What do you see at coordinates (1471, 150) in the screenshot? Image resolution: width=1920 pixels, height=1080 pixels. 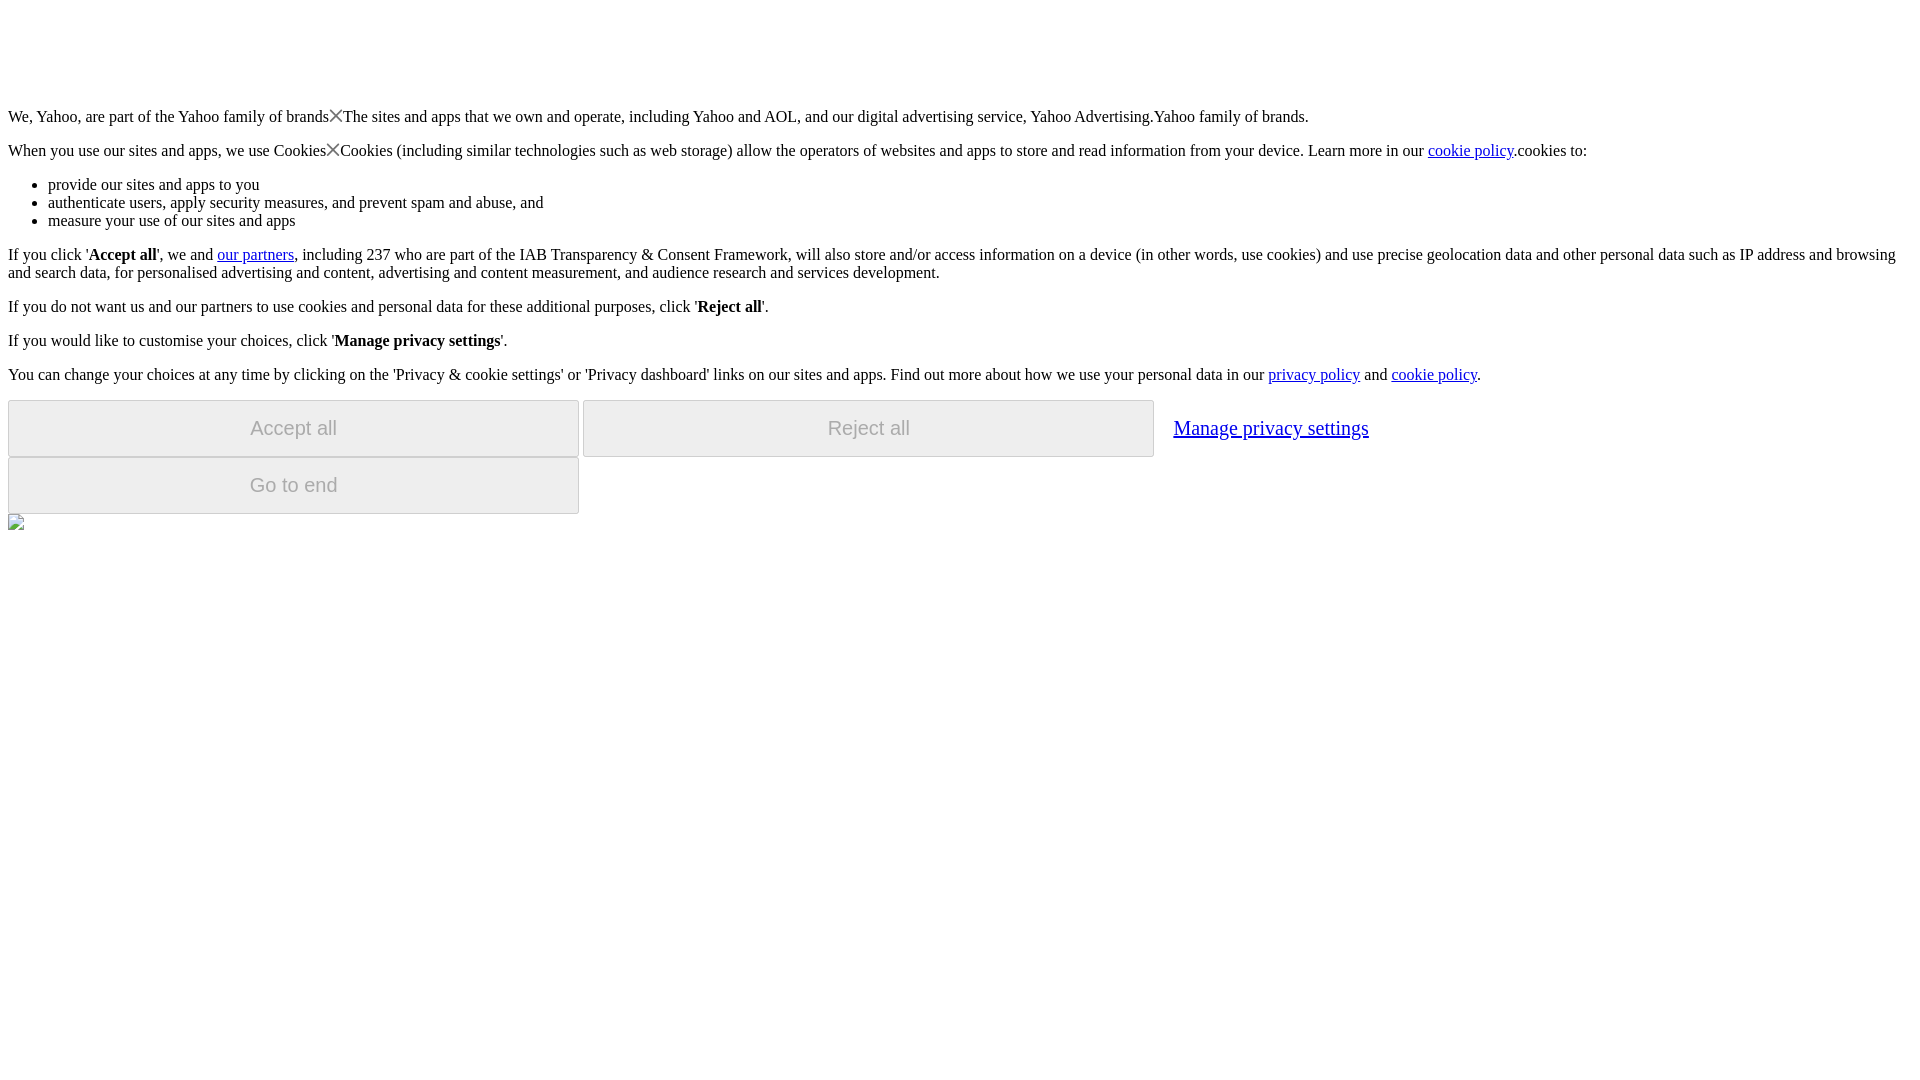 I see `cookie policy` at bounding box center [1471, 150].